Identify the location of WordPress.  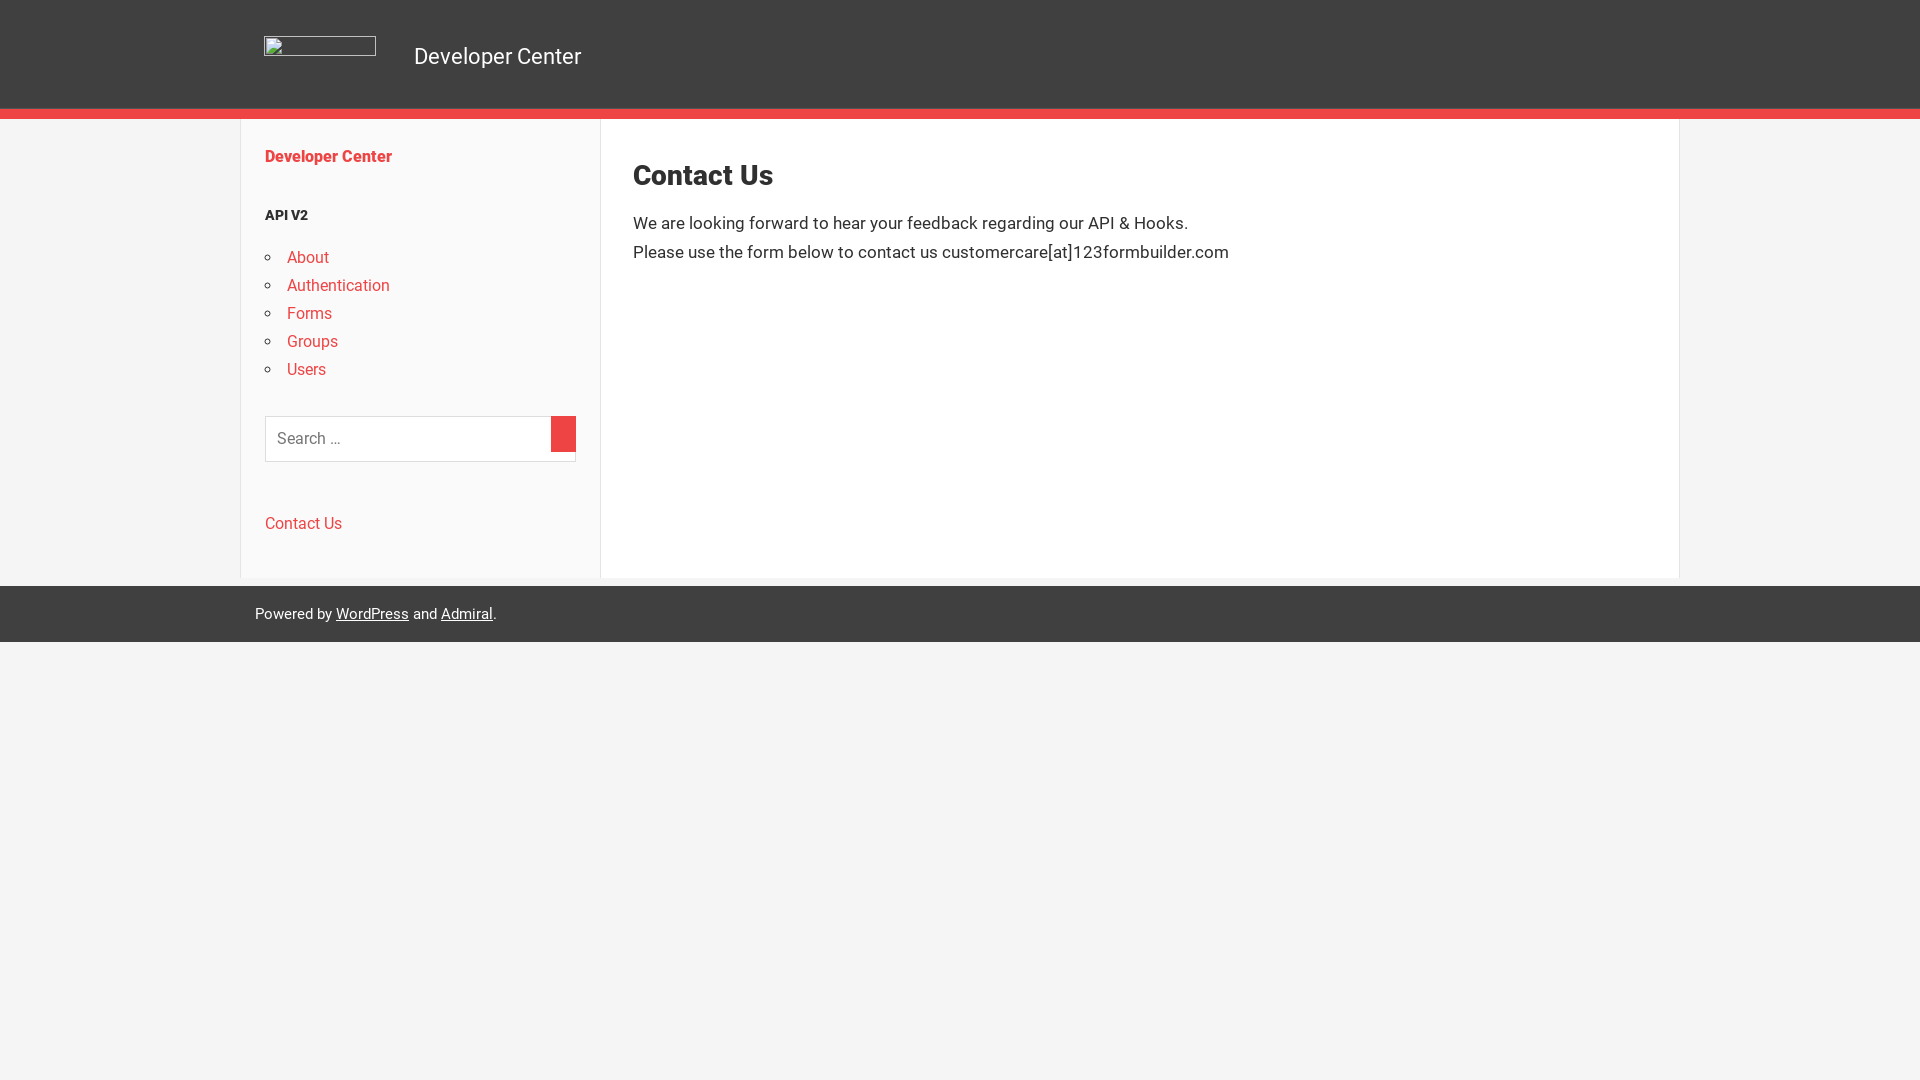
(372, 613).